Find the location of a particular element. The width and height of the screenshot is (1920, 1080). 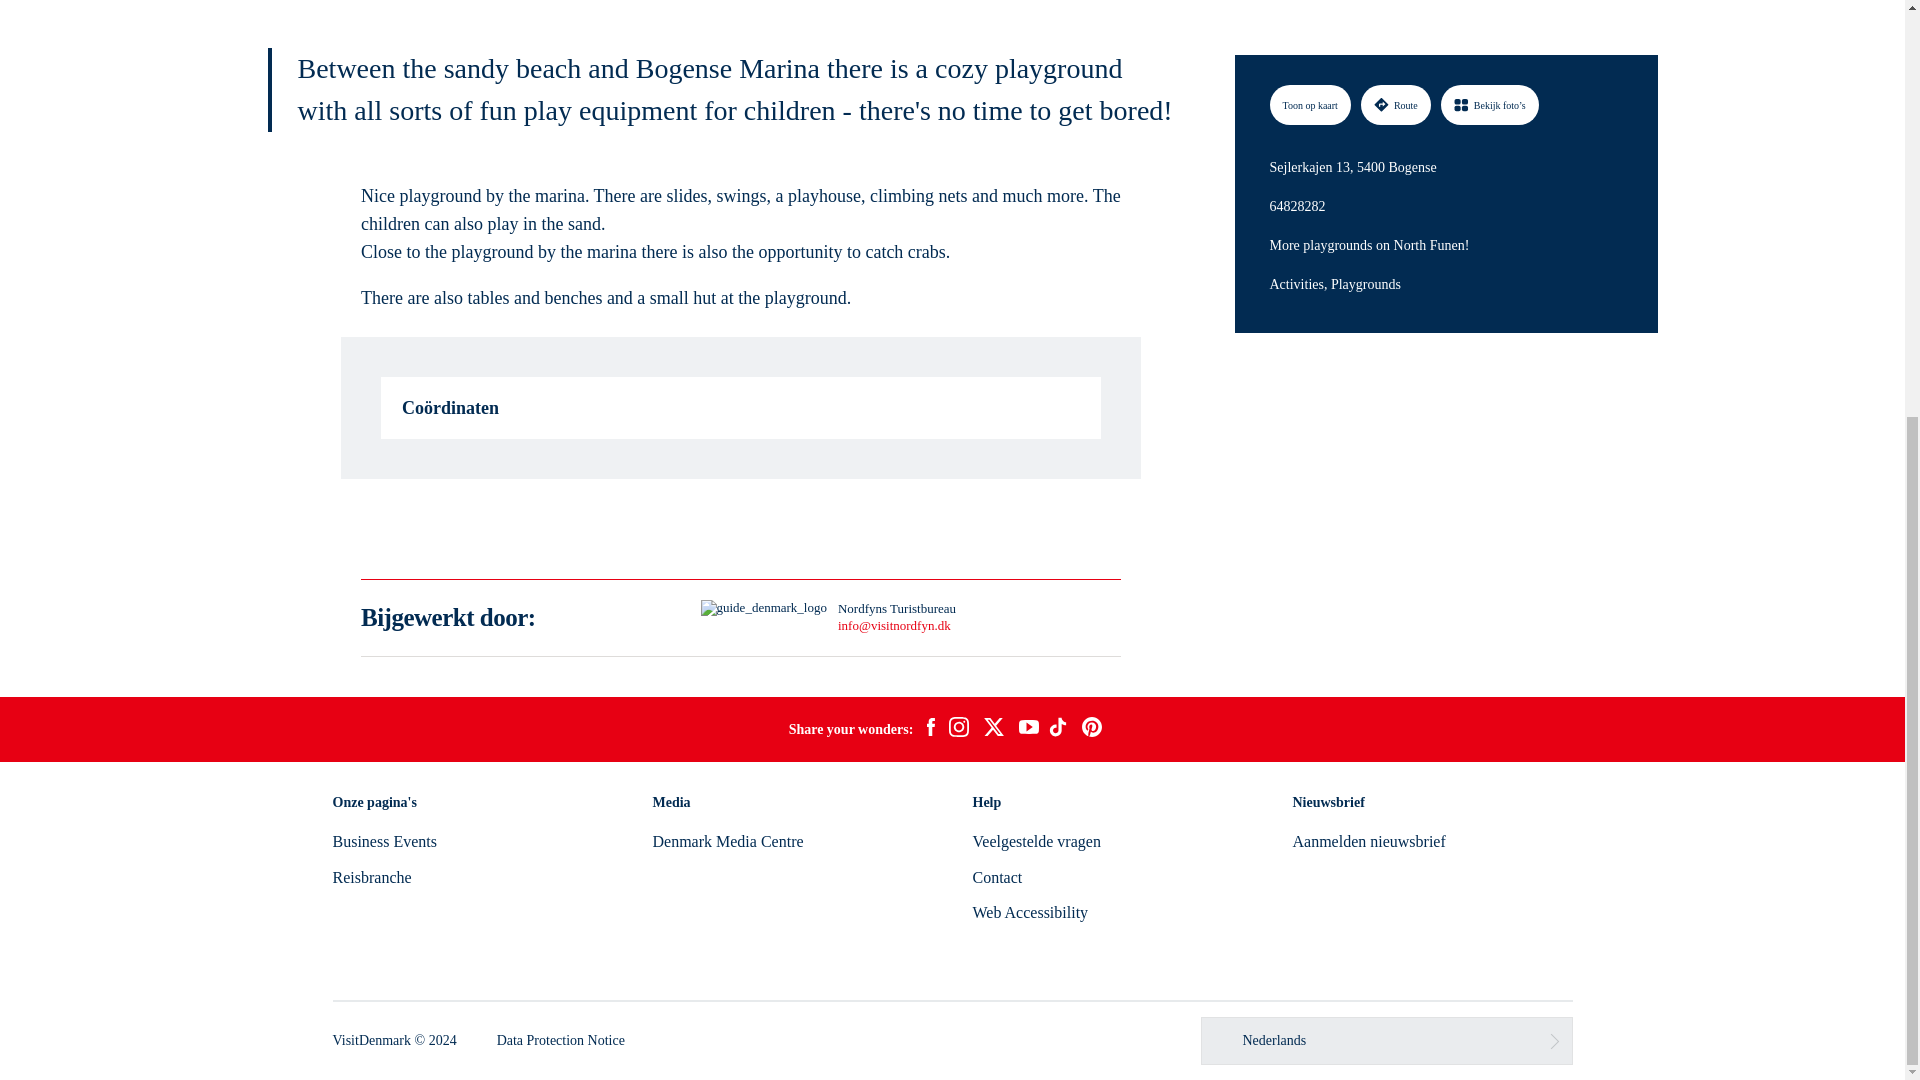

Veelgestelde vragen is located at coordinates (1036, 840).